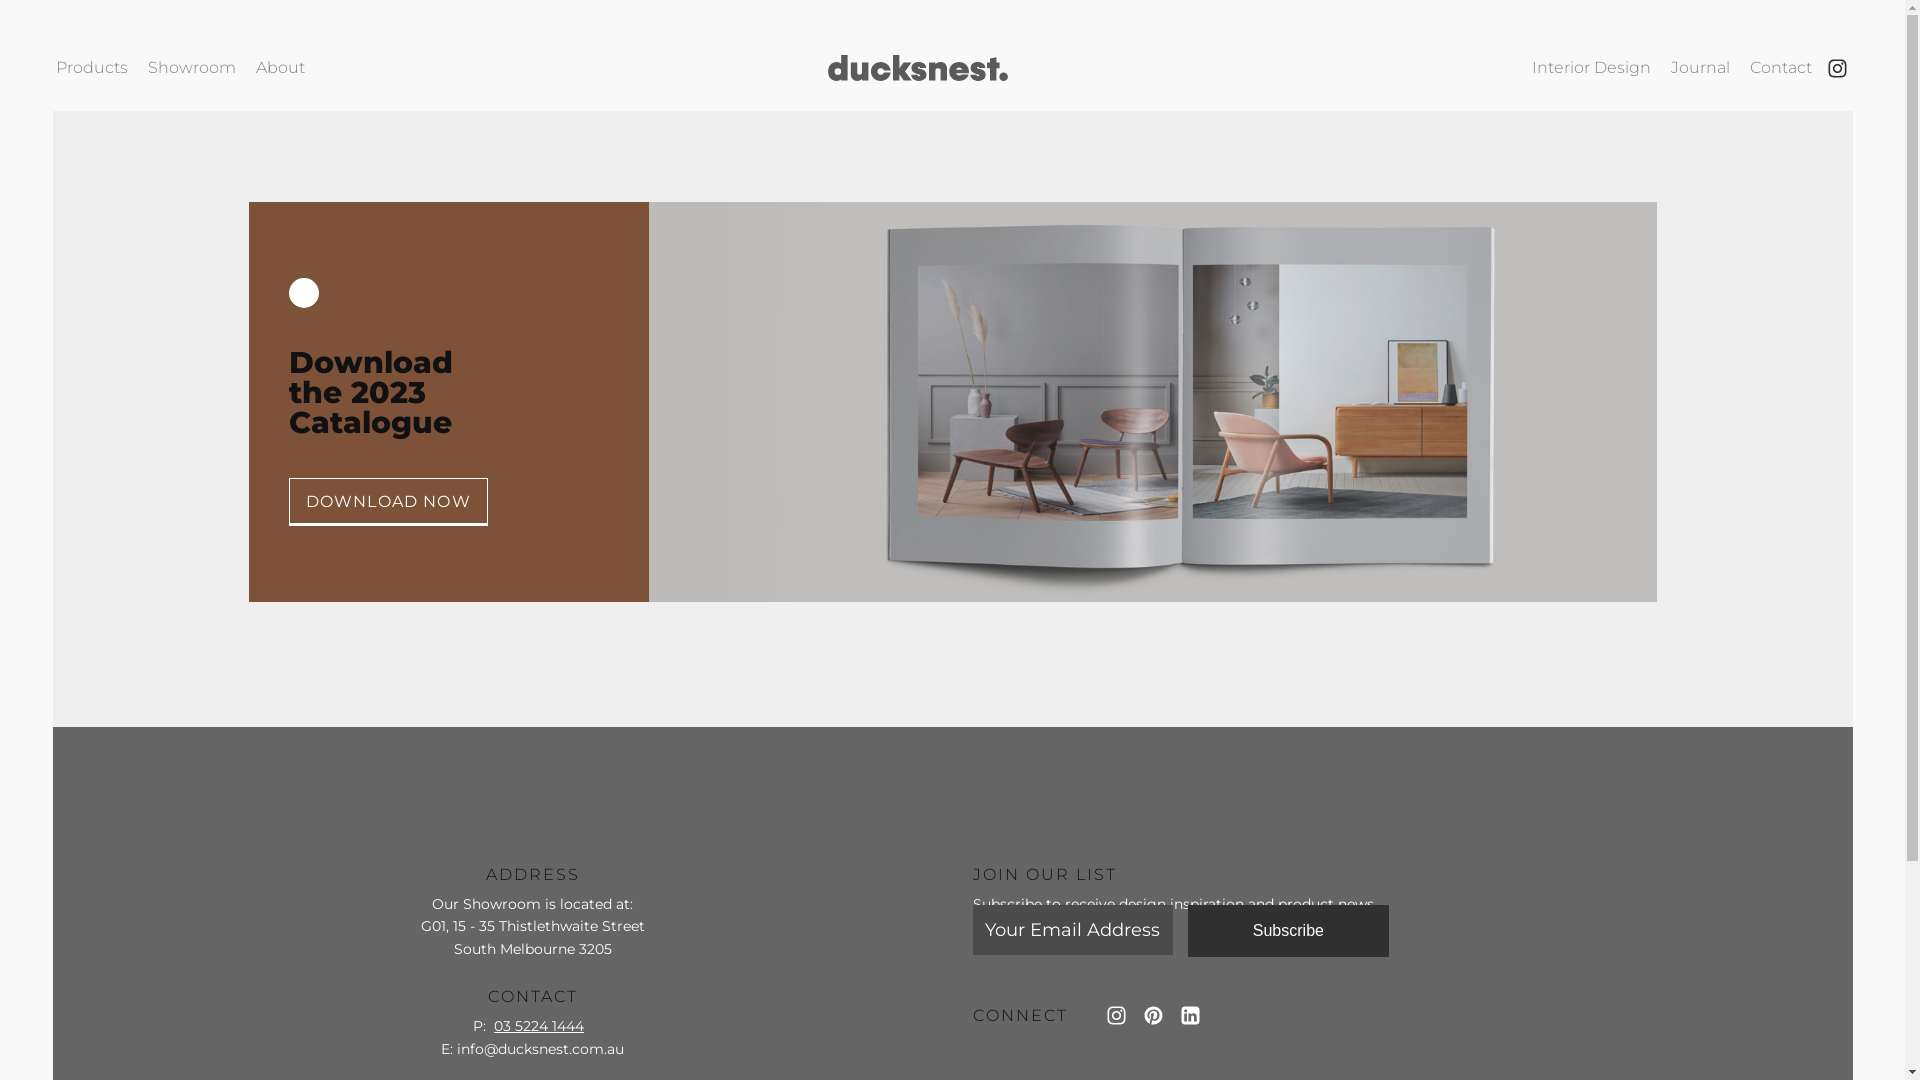 This screenshot has height=1080, width=1920. I want to click on Products, so click(92, 68).